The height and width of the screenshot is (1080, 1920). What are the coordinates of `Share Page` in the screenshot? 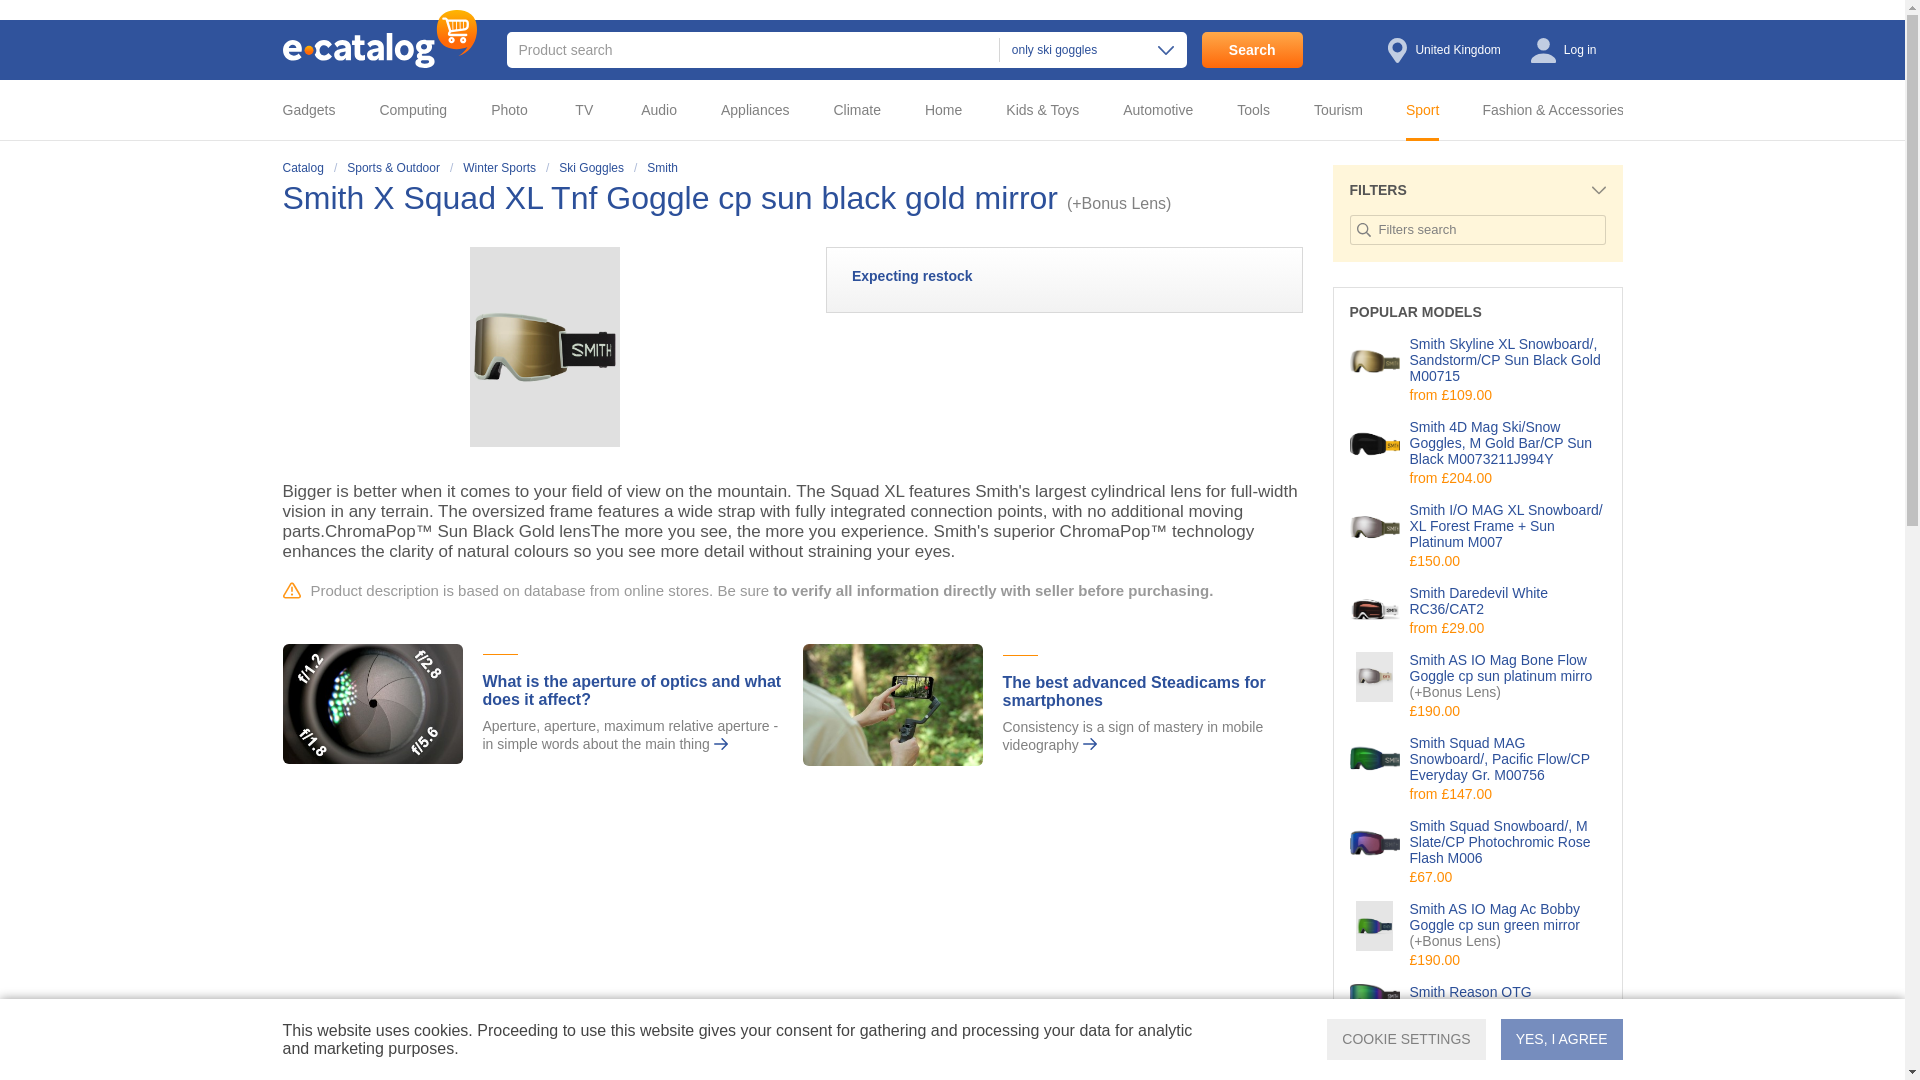 It's located at (1282, 199).